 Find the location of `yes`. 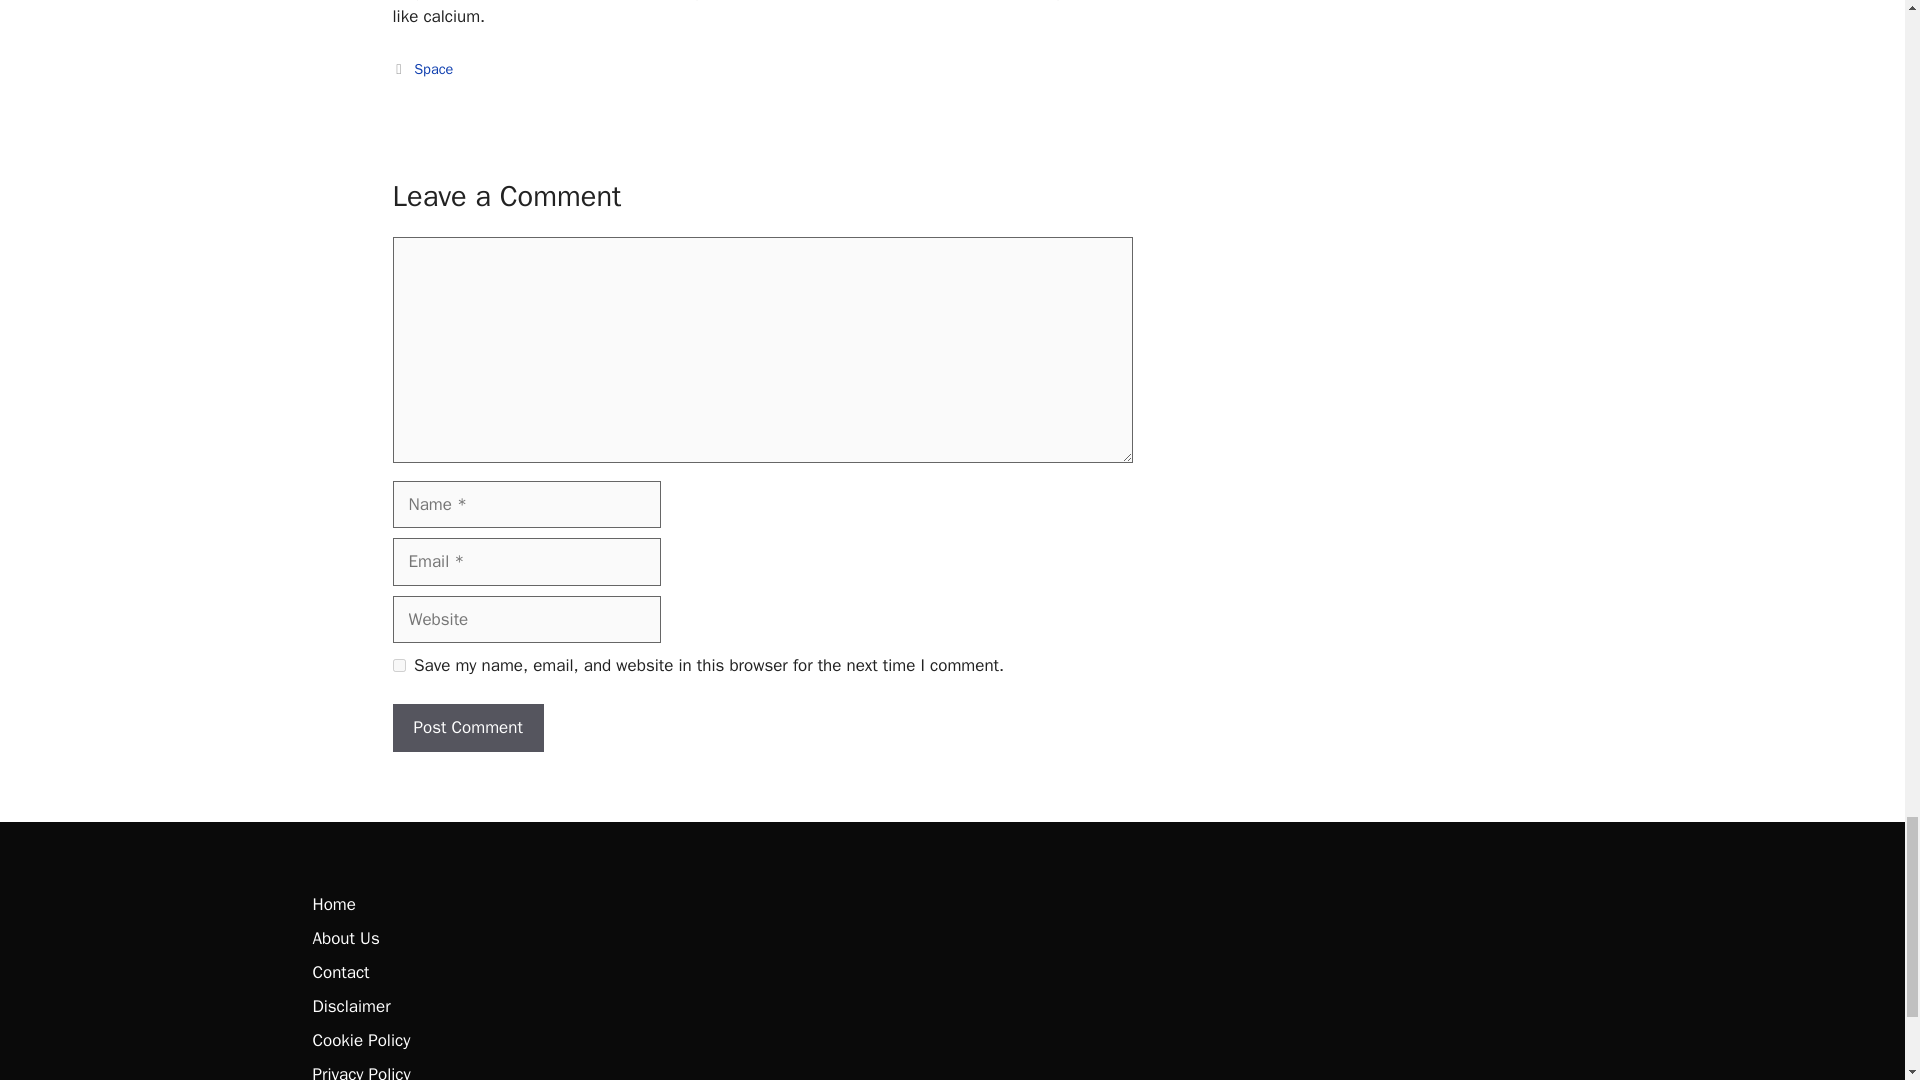

yes is located at coordinates (398, 664).